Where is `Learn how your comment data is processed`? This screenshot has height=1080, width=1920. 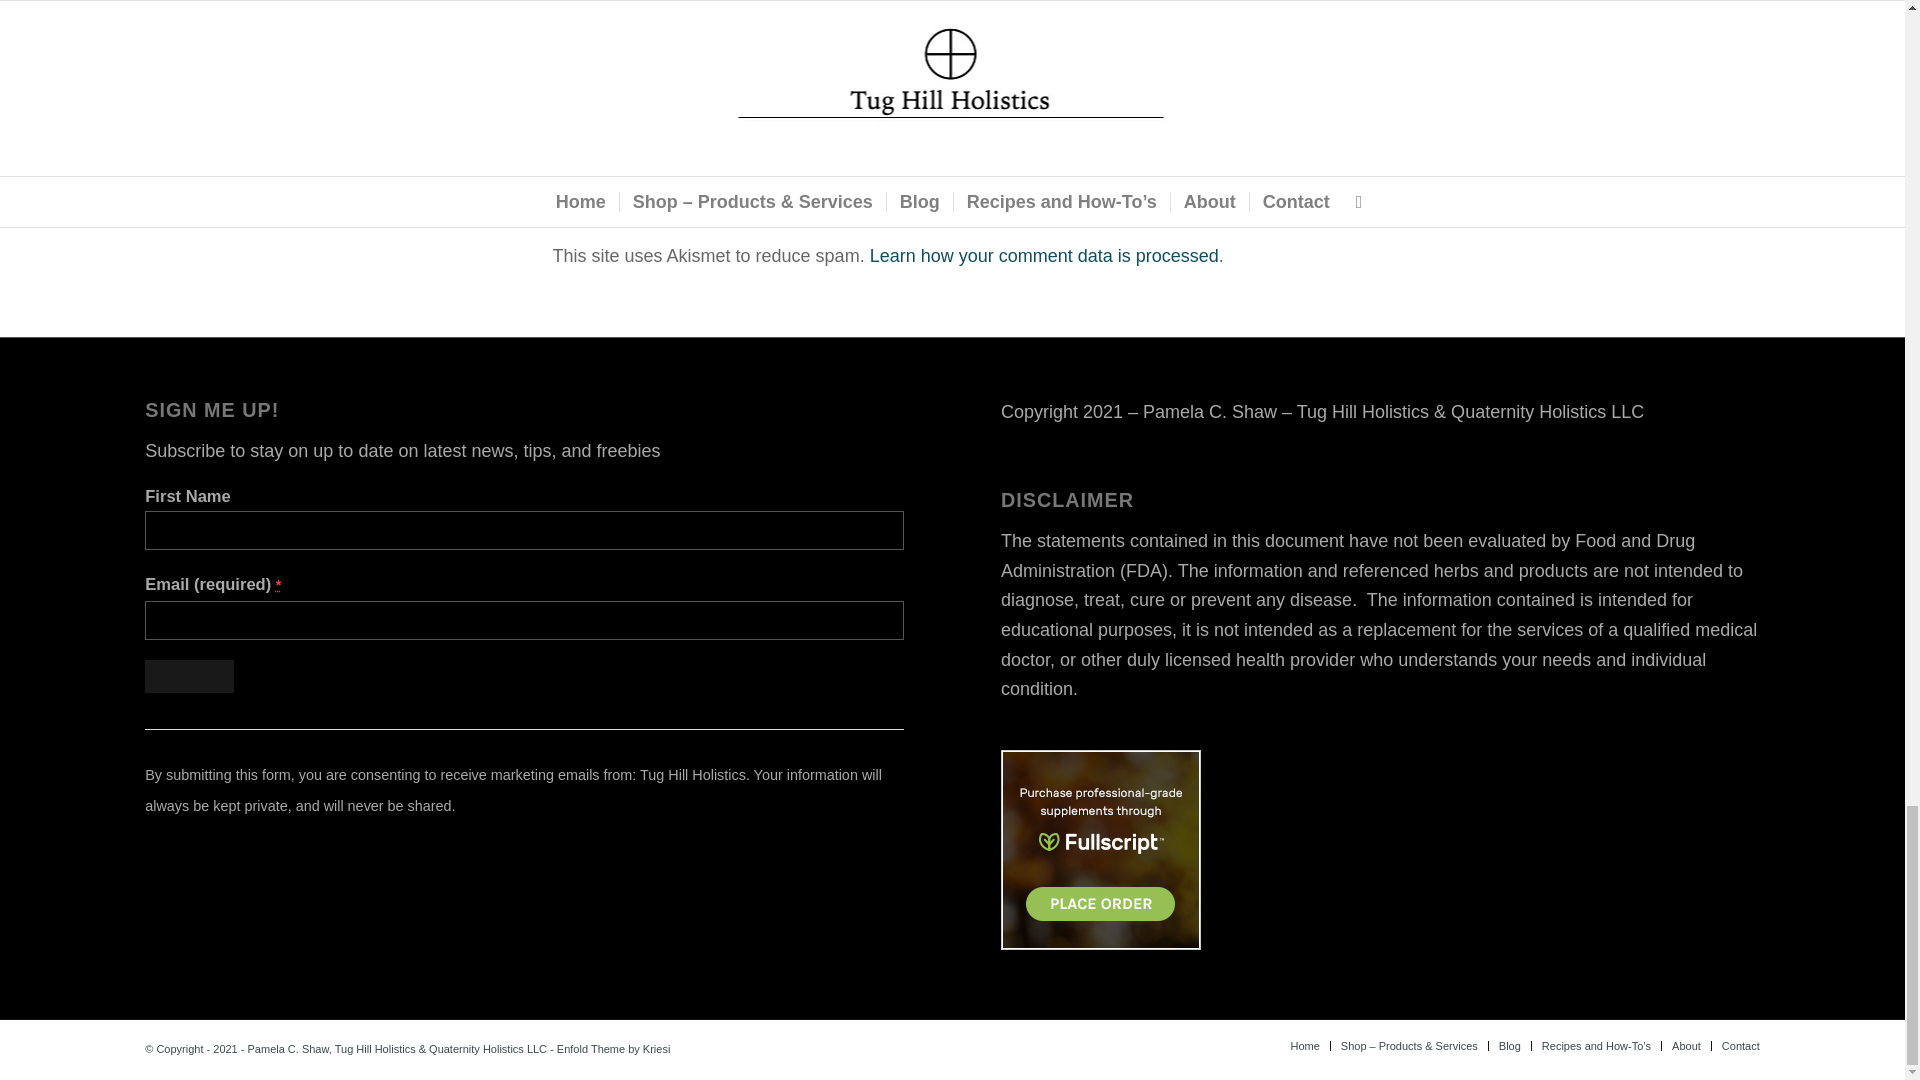
Learn how your comment data is processed is located at coordinates (1044, 256).